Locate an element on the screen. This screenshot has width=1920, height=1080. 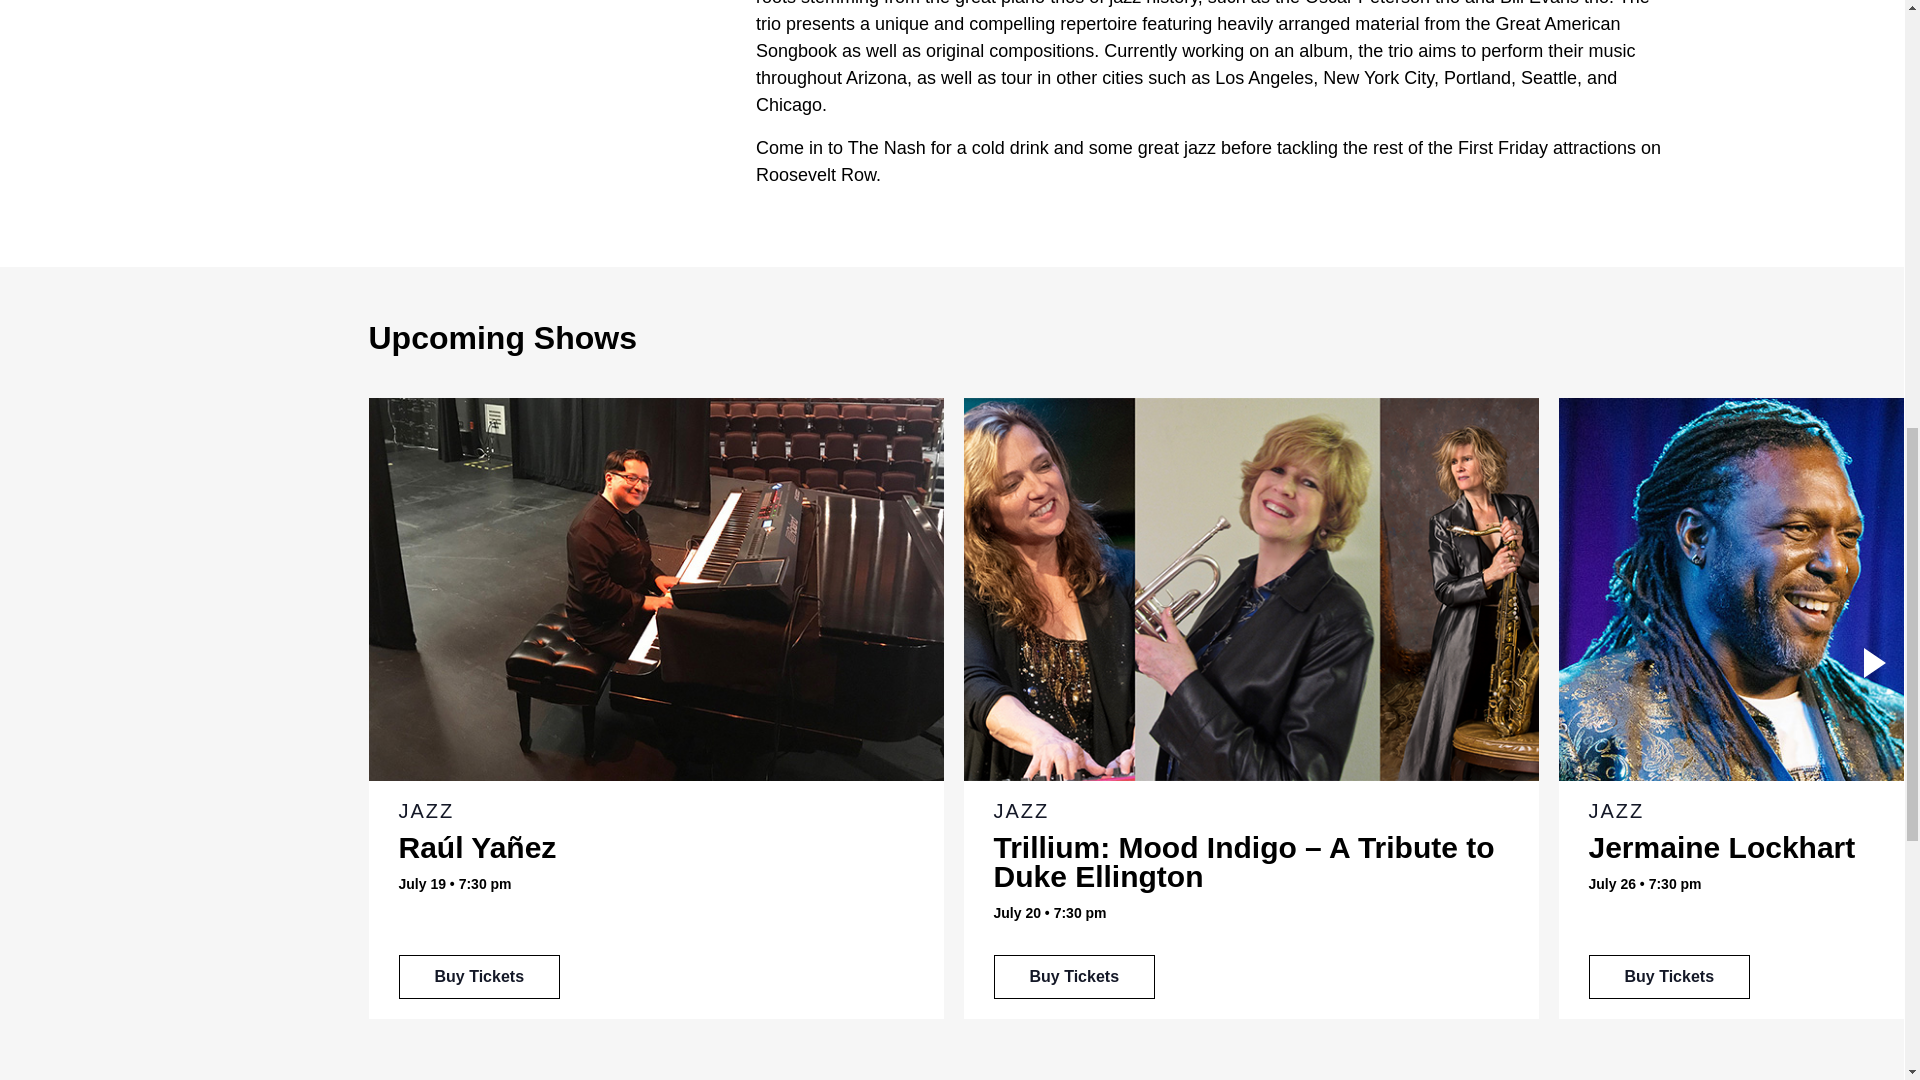
Jermaine Lockhart is located at coordinates (1720, 847).